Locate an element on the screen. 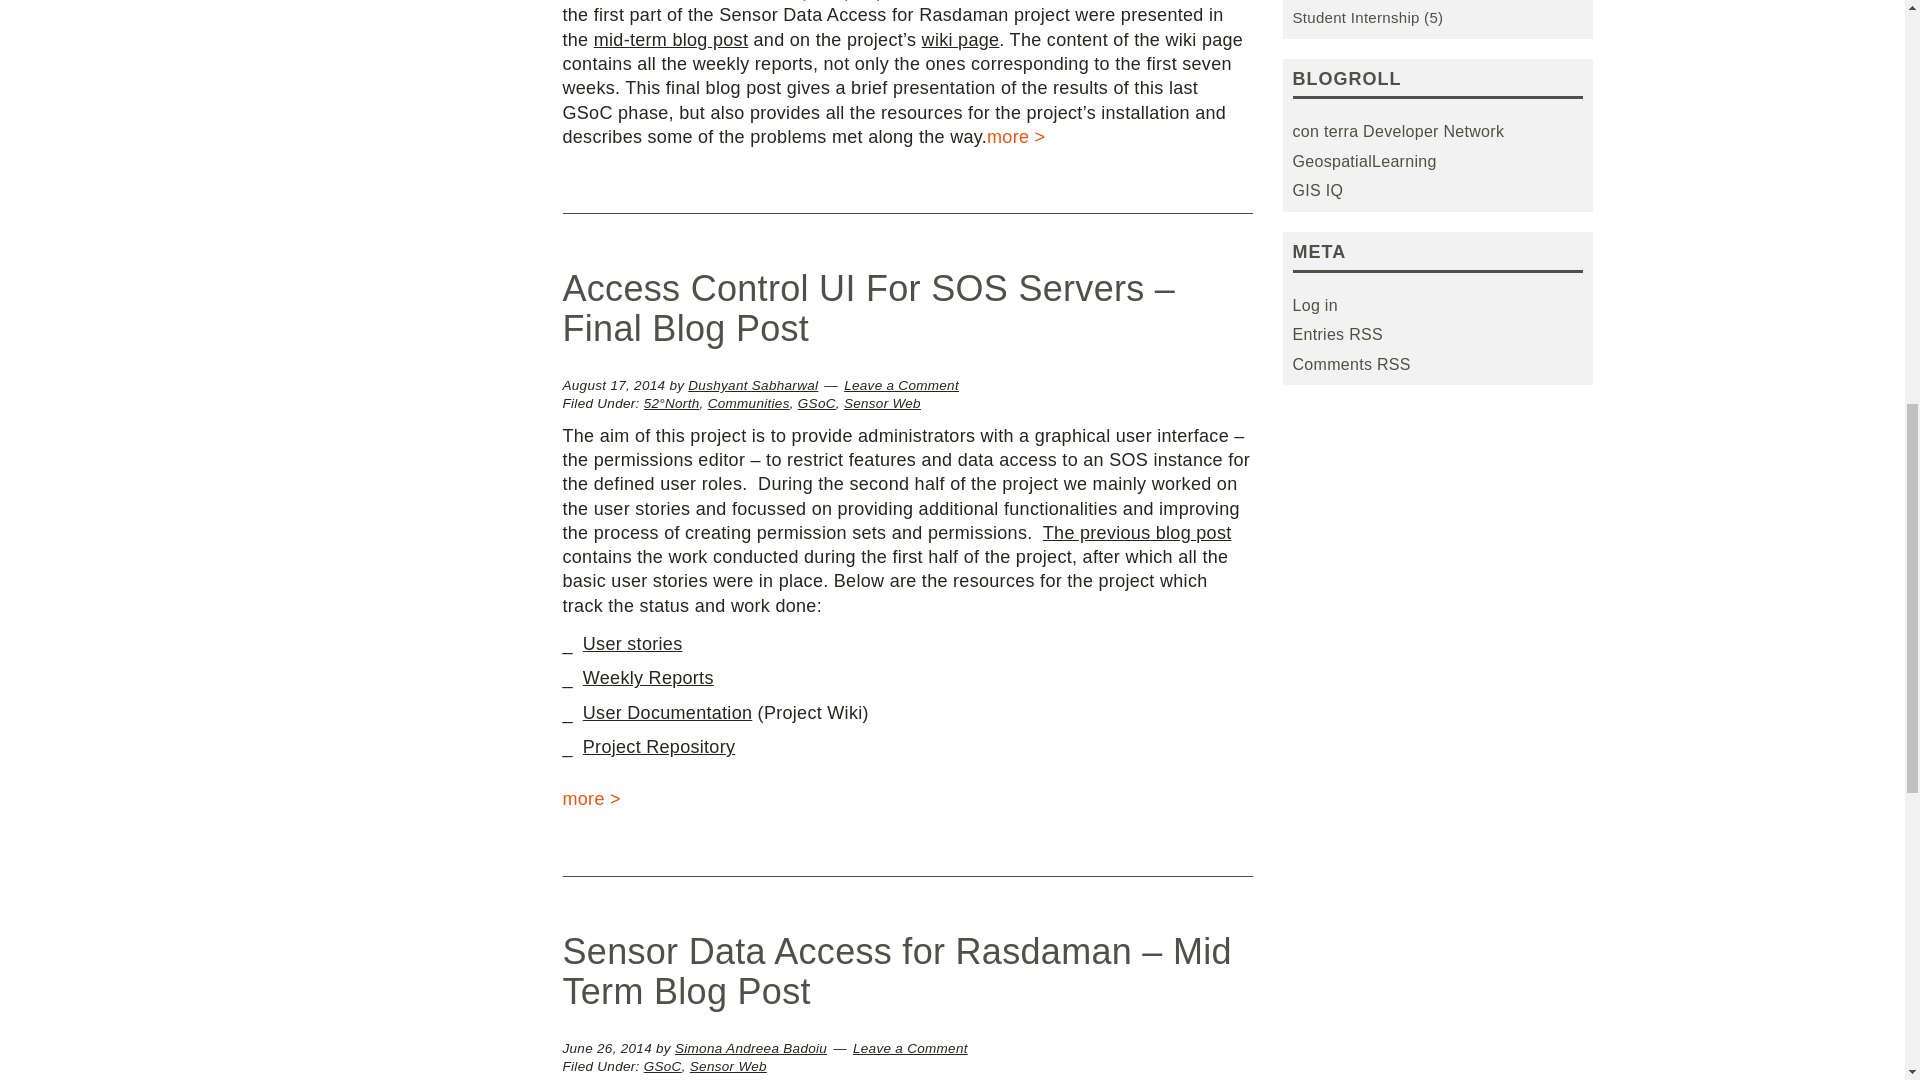 The image size is (1920, 1080). Mid Term Blog Post is located at coordinates (1137, 532).